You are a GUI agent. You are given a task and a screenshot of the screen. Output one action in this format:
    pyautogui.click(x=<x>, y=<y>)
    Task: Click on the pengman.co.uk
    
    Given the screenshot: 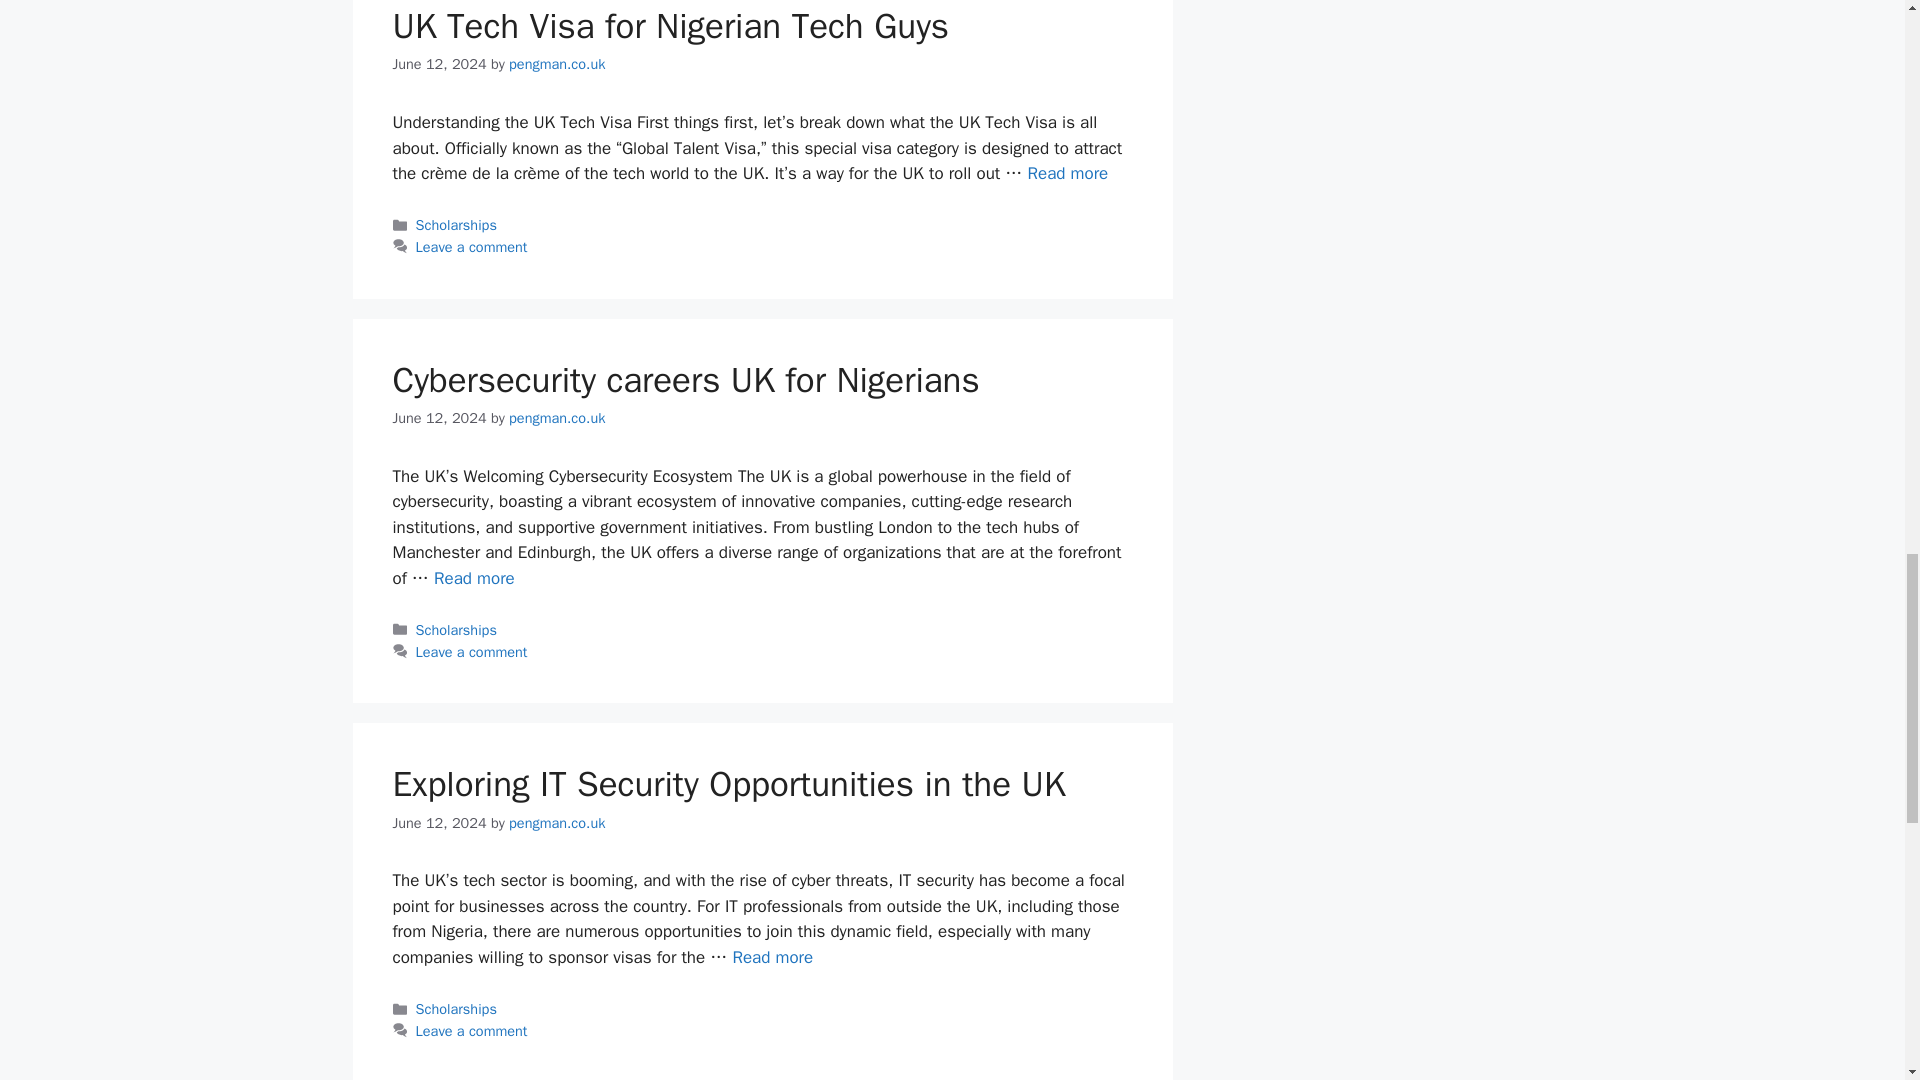 What is the action you would take?
    pyautogui.click(x=556, y=64)
    